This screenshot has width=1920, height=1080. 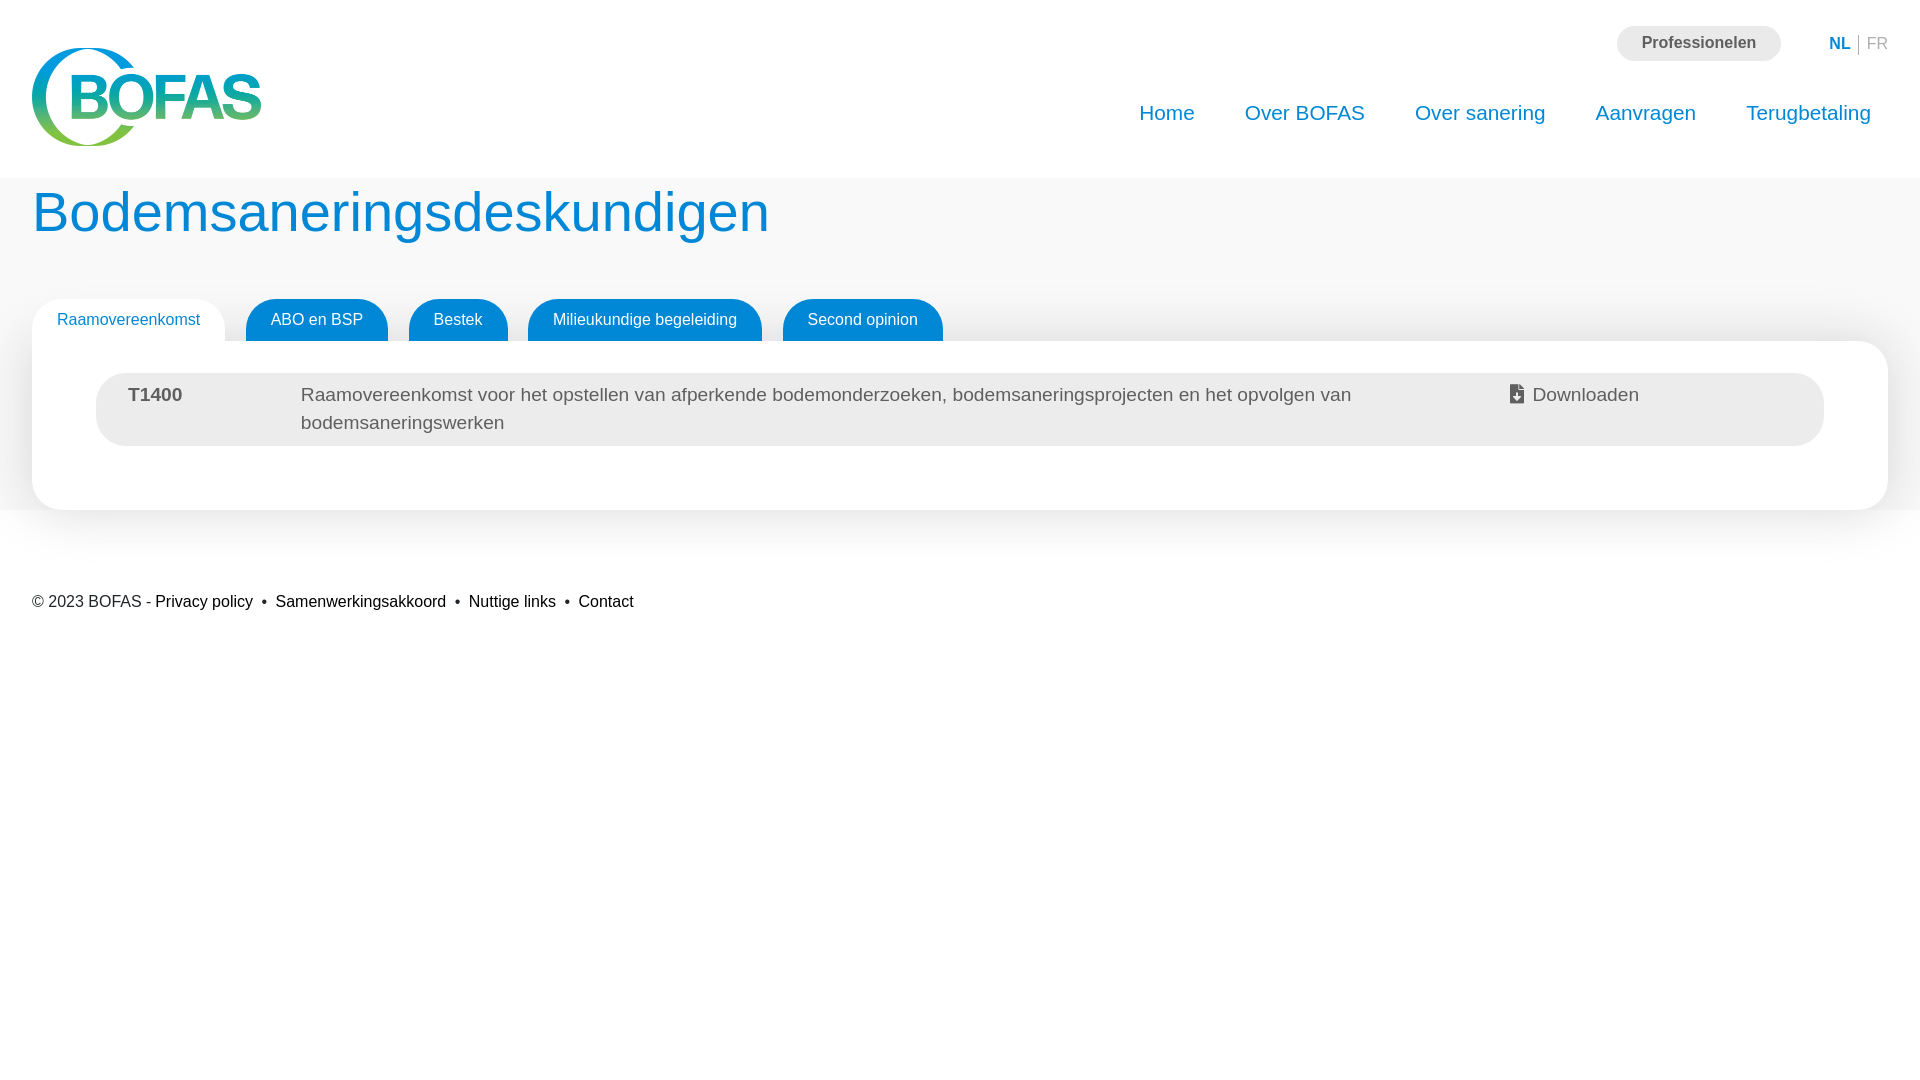 I want to click on Raamovereenkomst, so click(x=128, y=320).